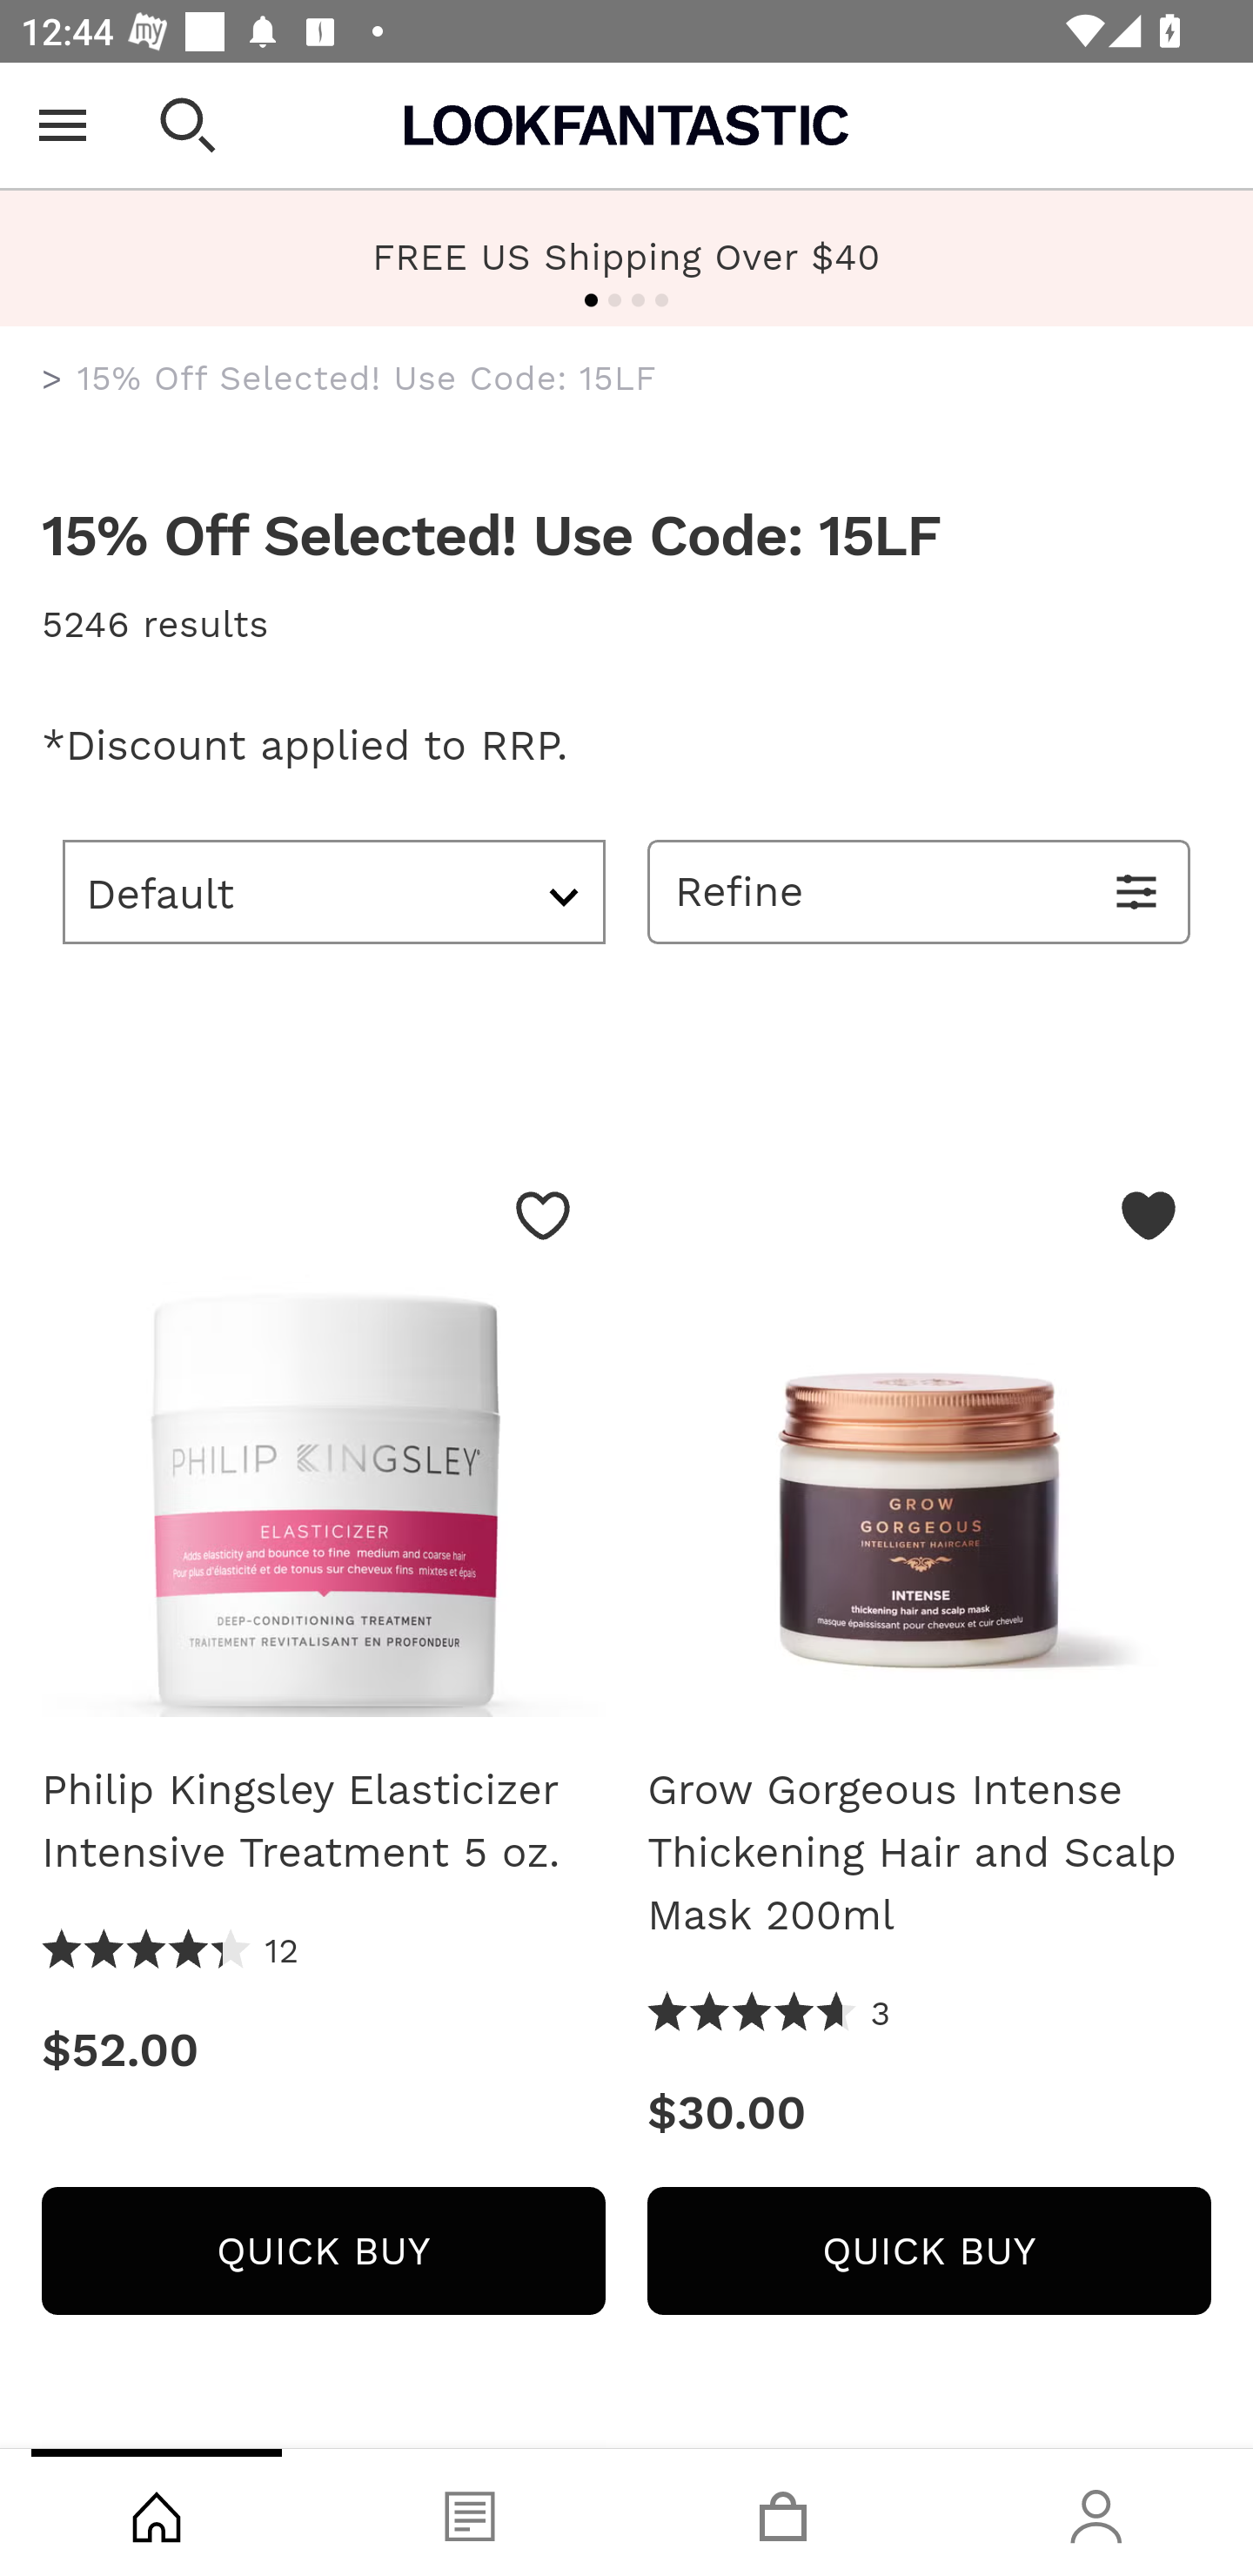 This screenshot has width=1253, height=2576. Describe the element at coordinates (171, 1951) in the screenshot. I see `4.33 Stars 12 Reviews` at that location.